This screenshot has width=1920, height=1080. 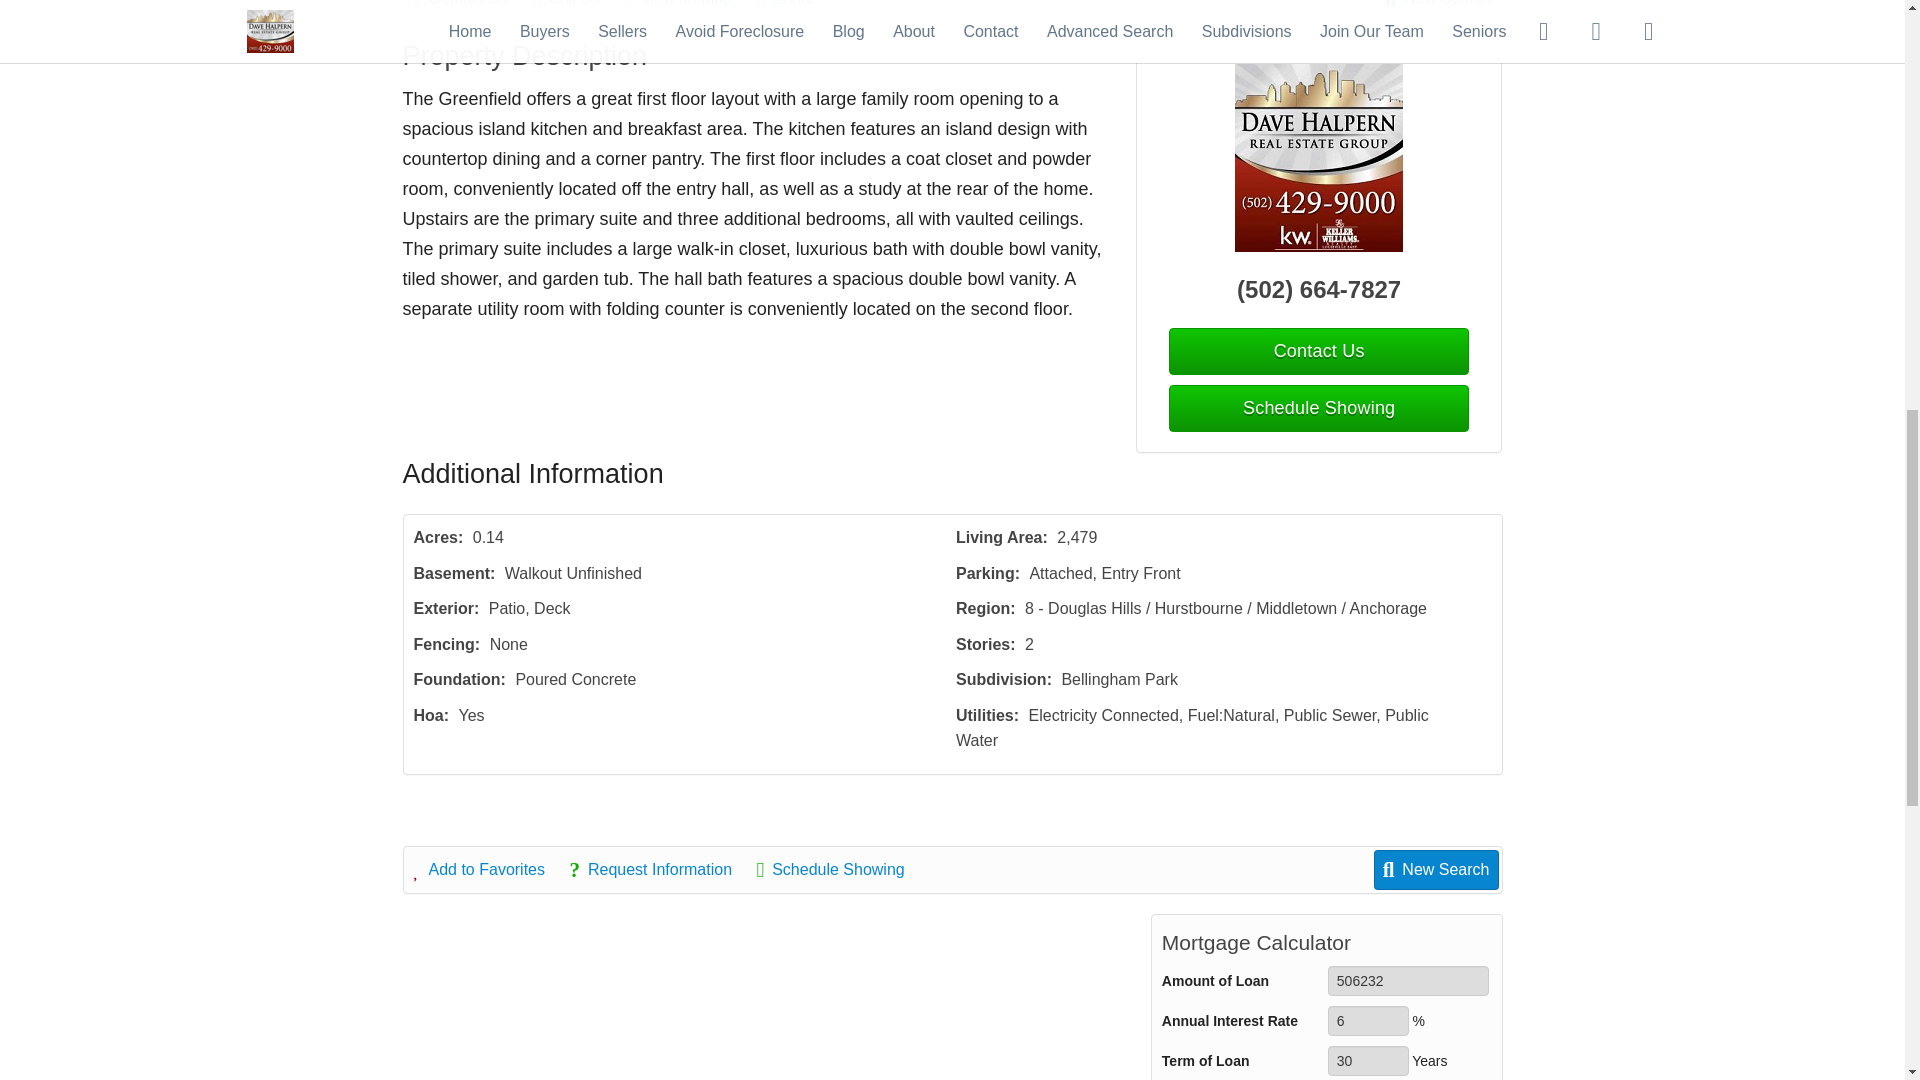 I want to click on 6, so click(x=1368, y=1020).